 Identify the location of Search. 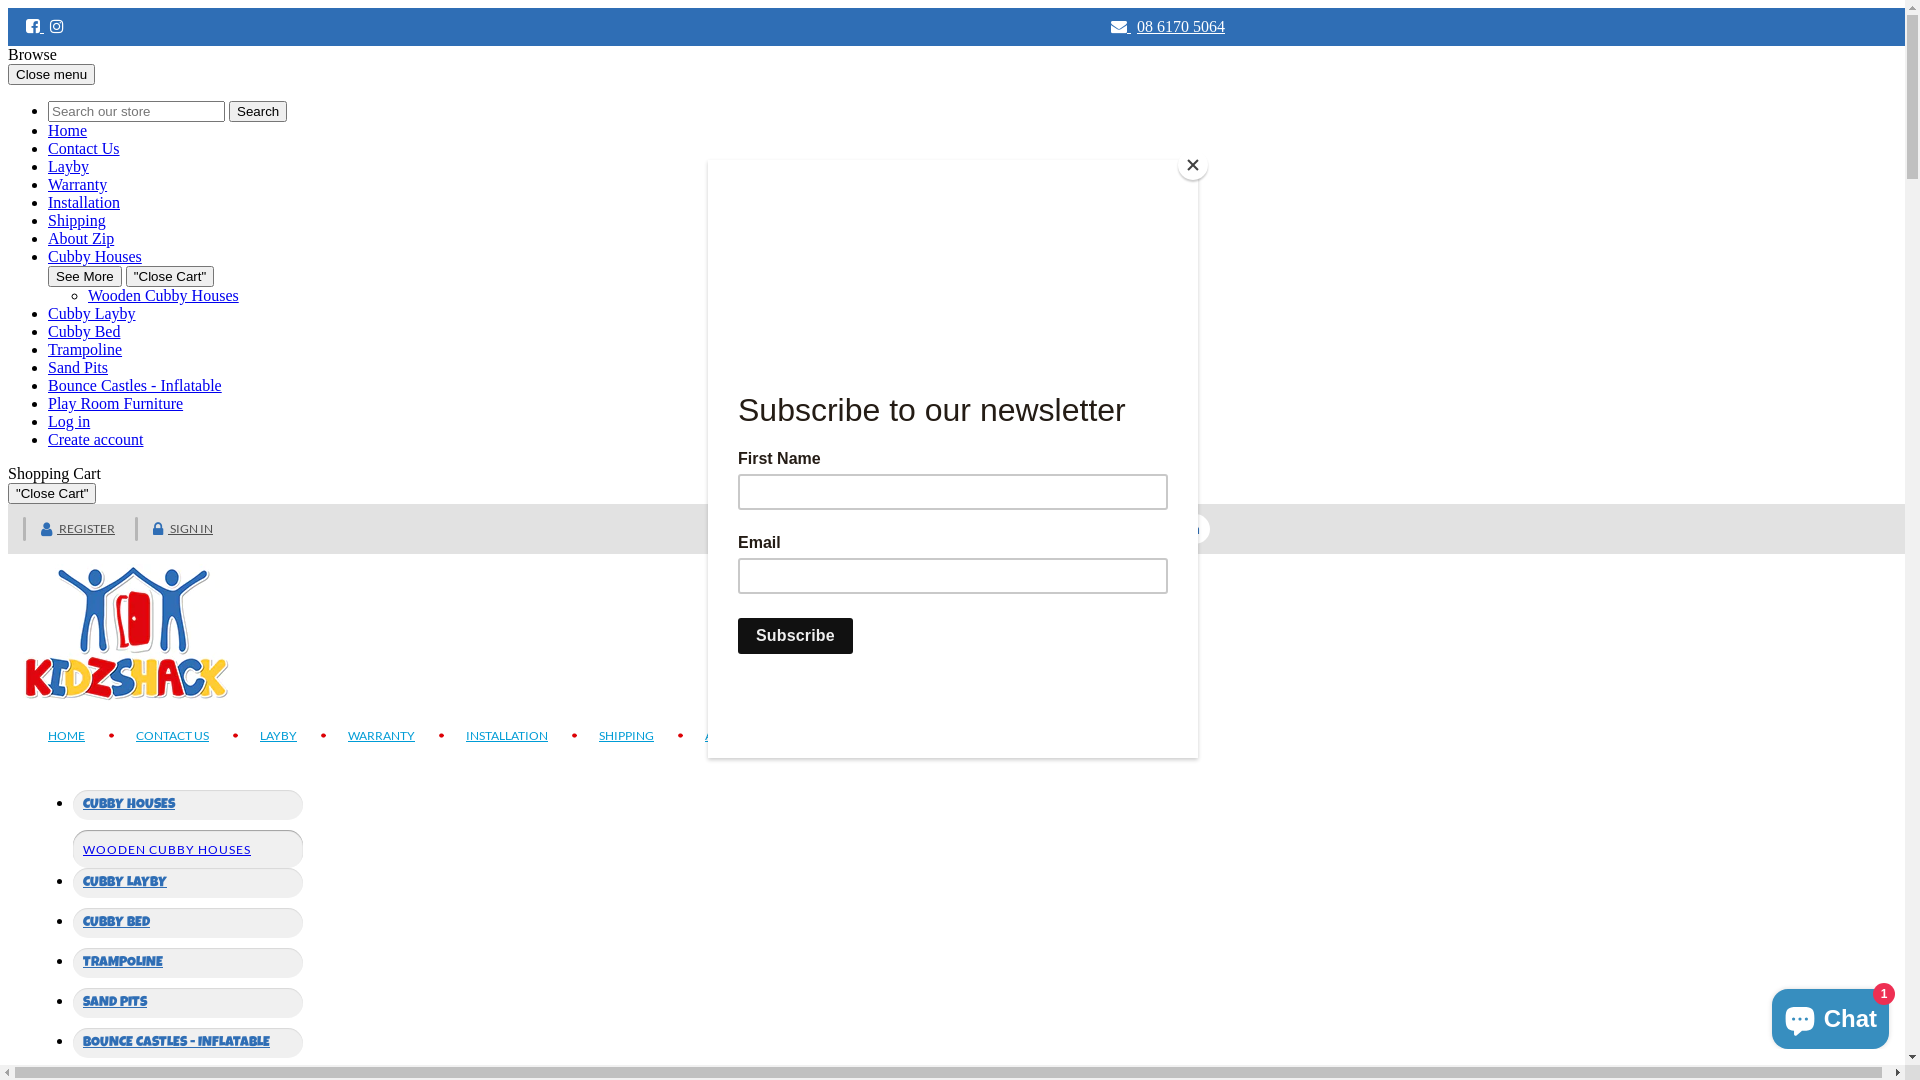
(1179, 529).